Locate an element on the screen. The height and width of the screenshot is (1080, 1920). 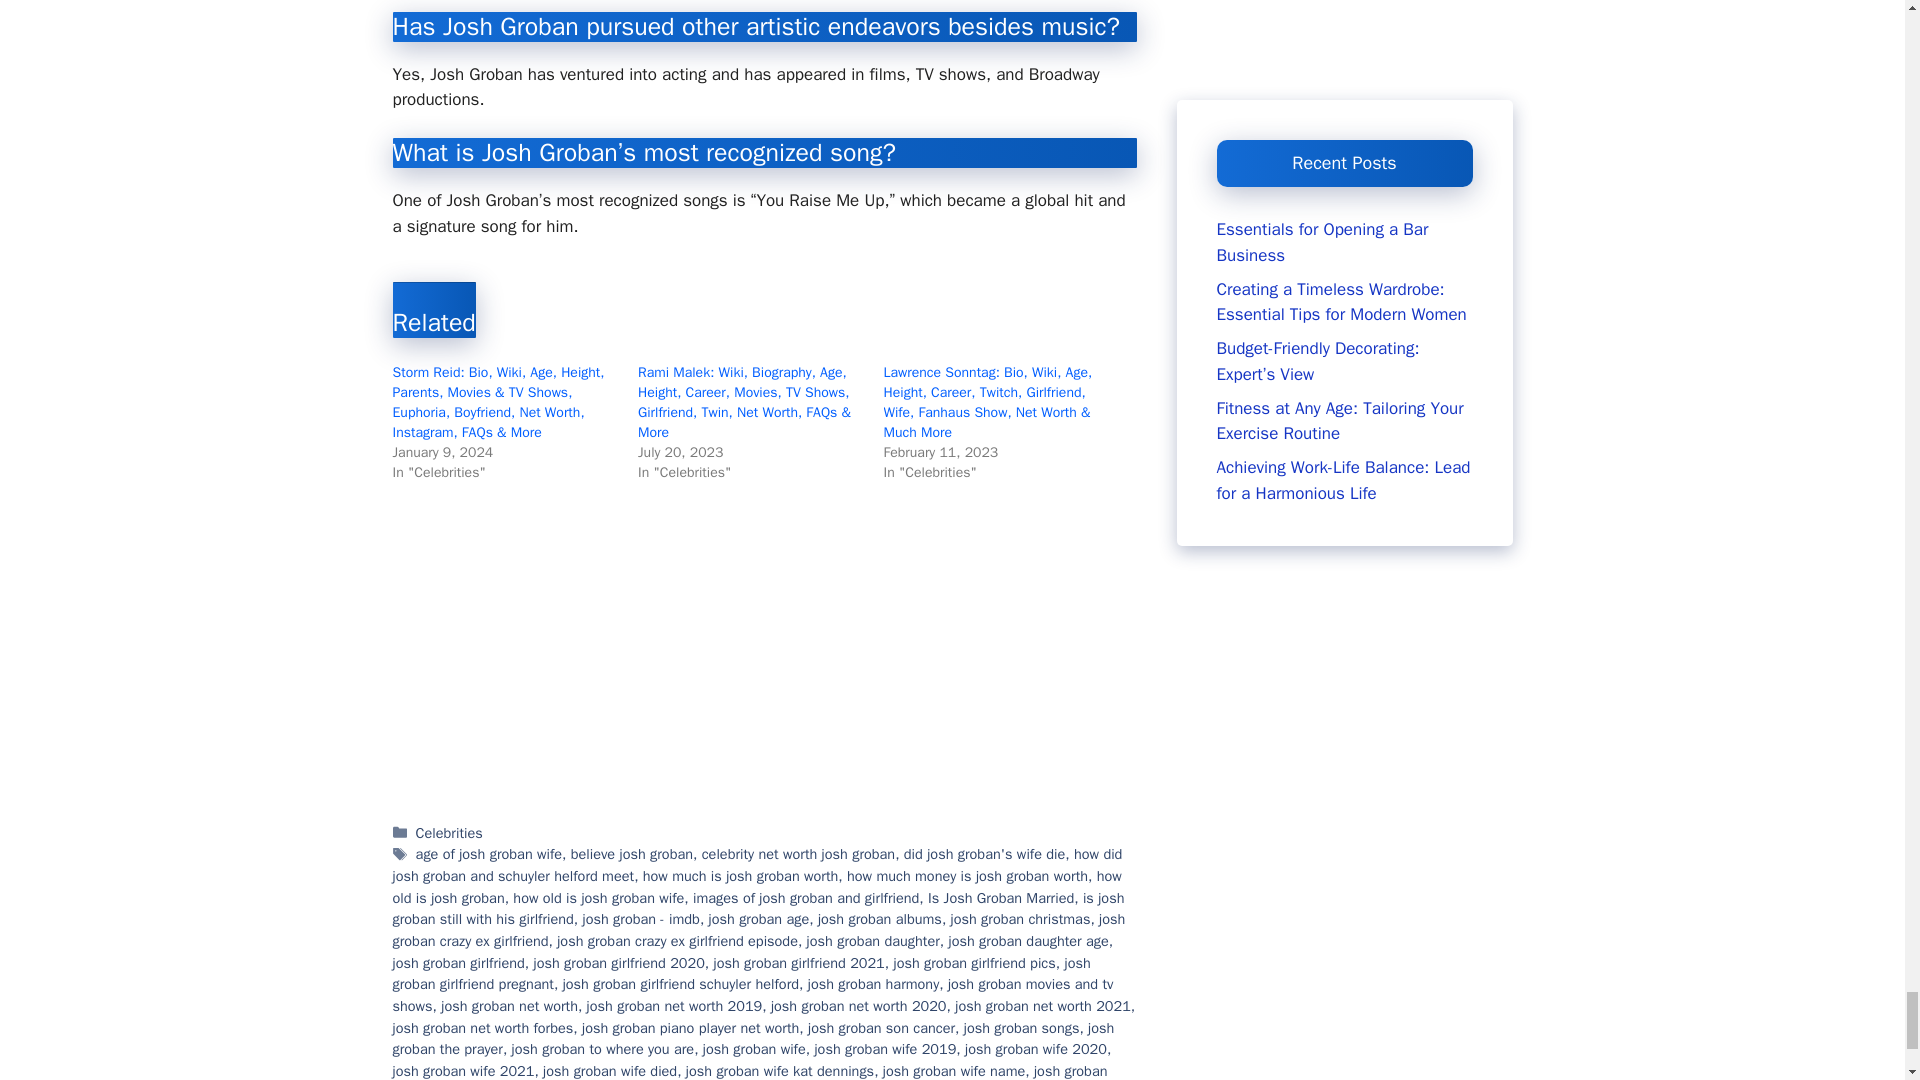
how much money is josh groban worth is located at coordinates (967, 876).